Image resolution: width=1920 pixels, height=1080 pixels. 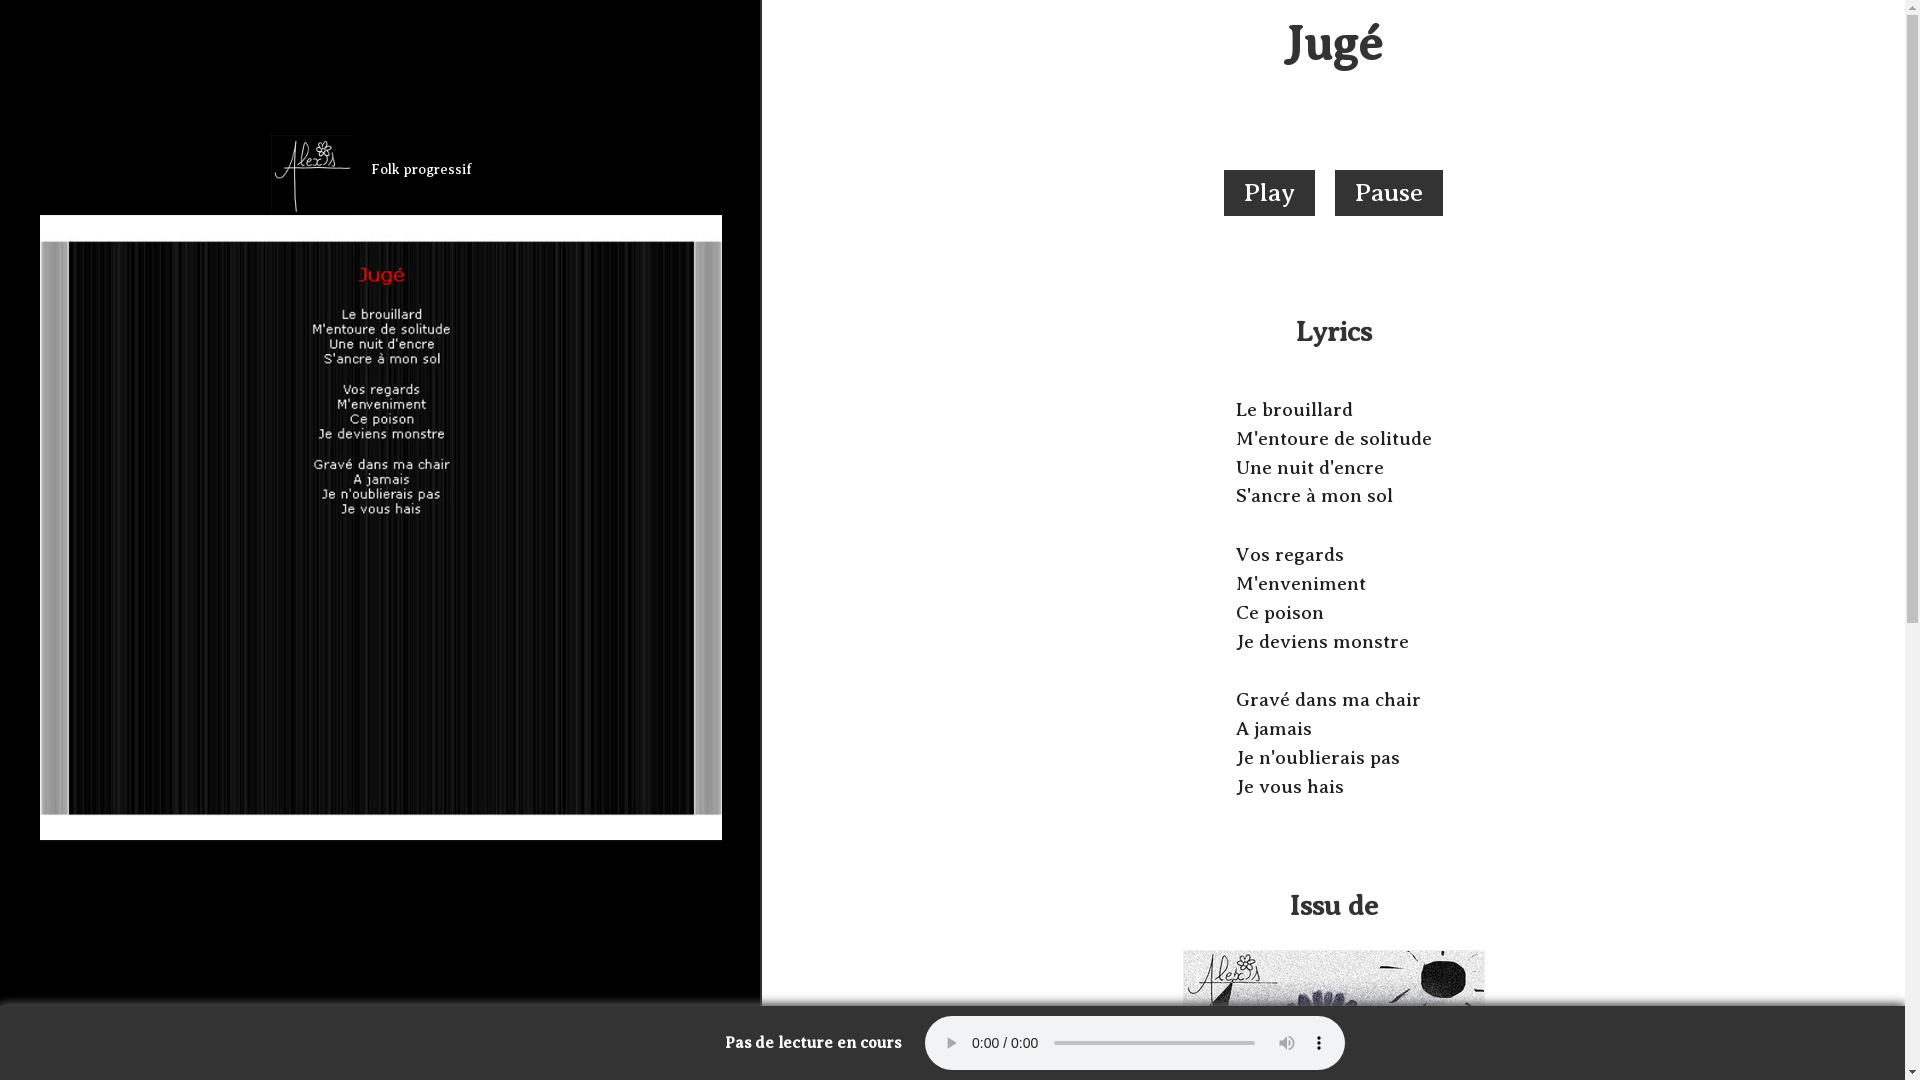 I want to click on Play, so click(x=1270, y=193).